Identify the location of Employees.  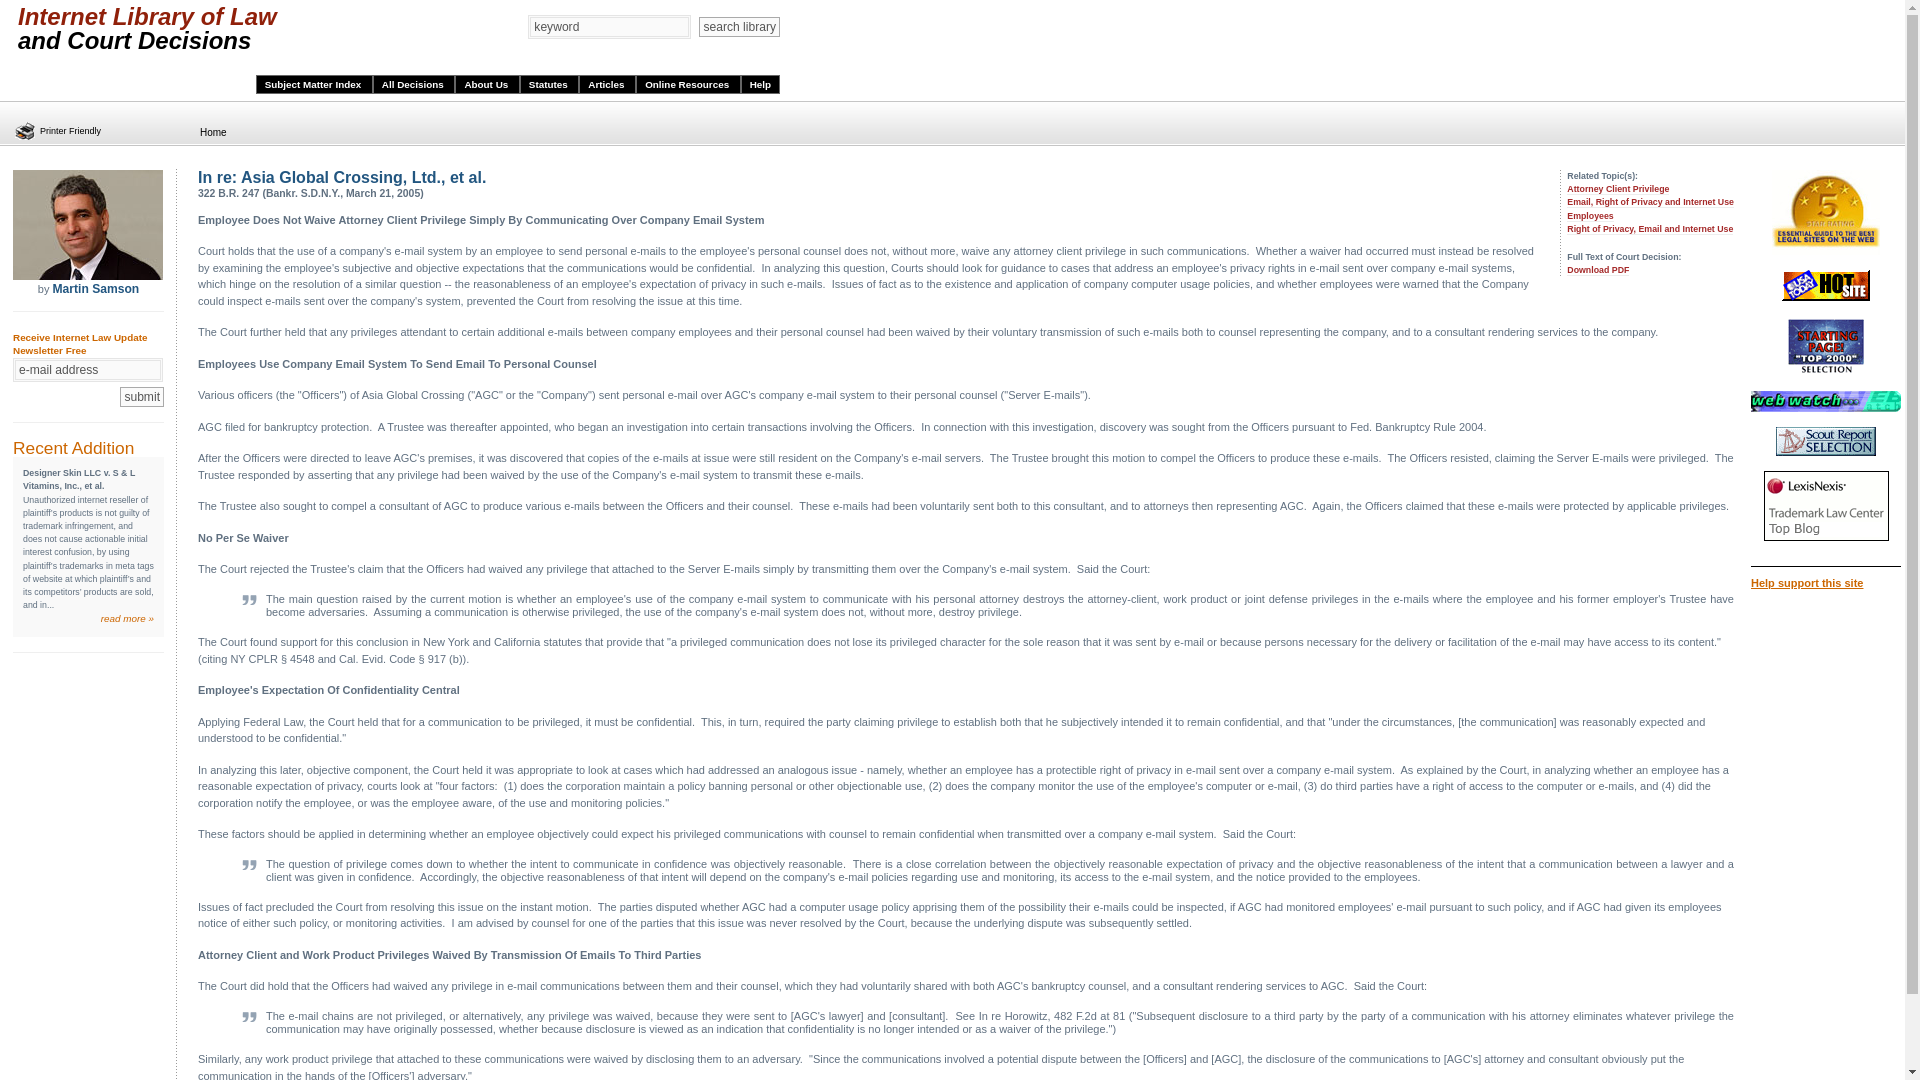
(1589, 216).